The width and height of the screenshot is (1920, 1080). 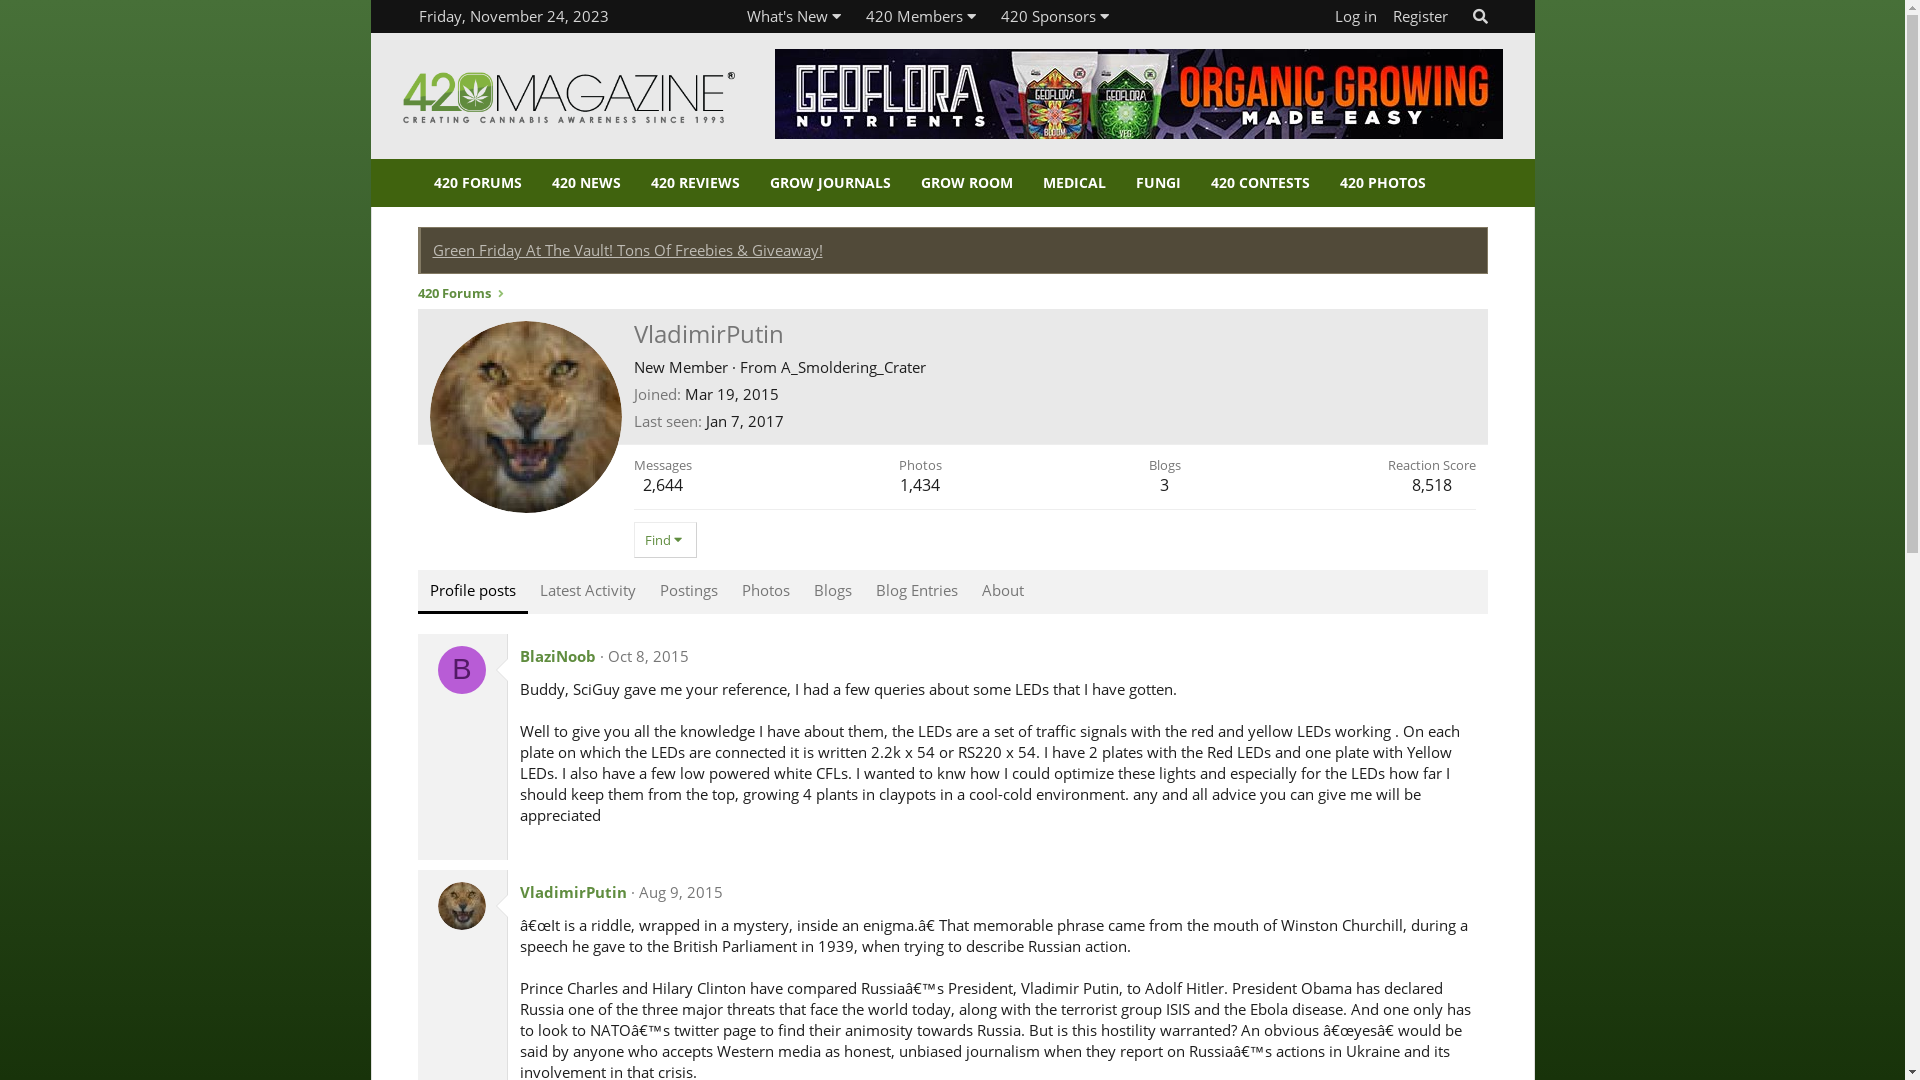 What do you see at coordinates (967, 183) in the screenshot?
I see `GROW ROOM` at bounding box center [967, 183].